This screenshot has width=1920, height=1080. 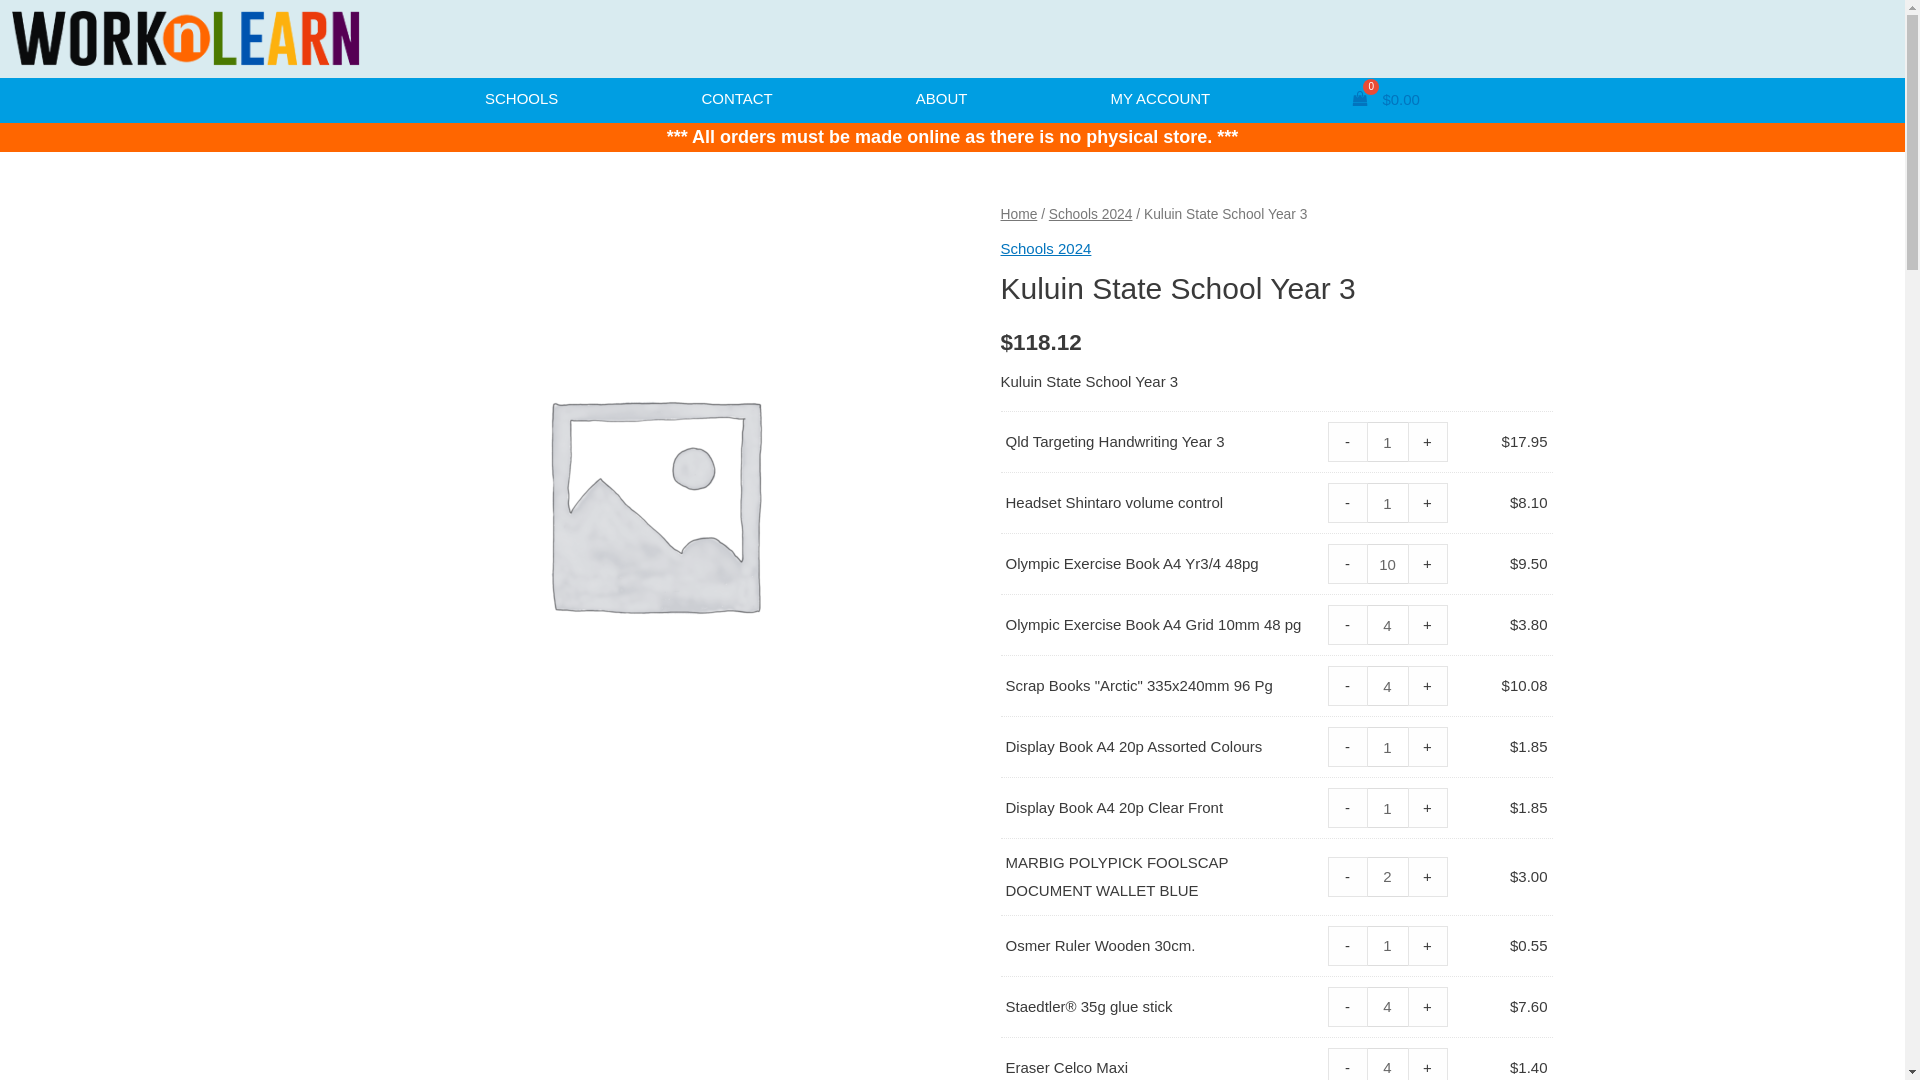 I want to click on Qty, so click(x=1388, y=686).